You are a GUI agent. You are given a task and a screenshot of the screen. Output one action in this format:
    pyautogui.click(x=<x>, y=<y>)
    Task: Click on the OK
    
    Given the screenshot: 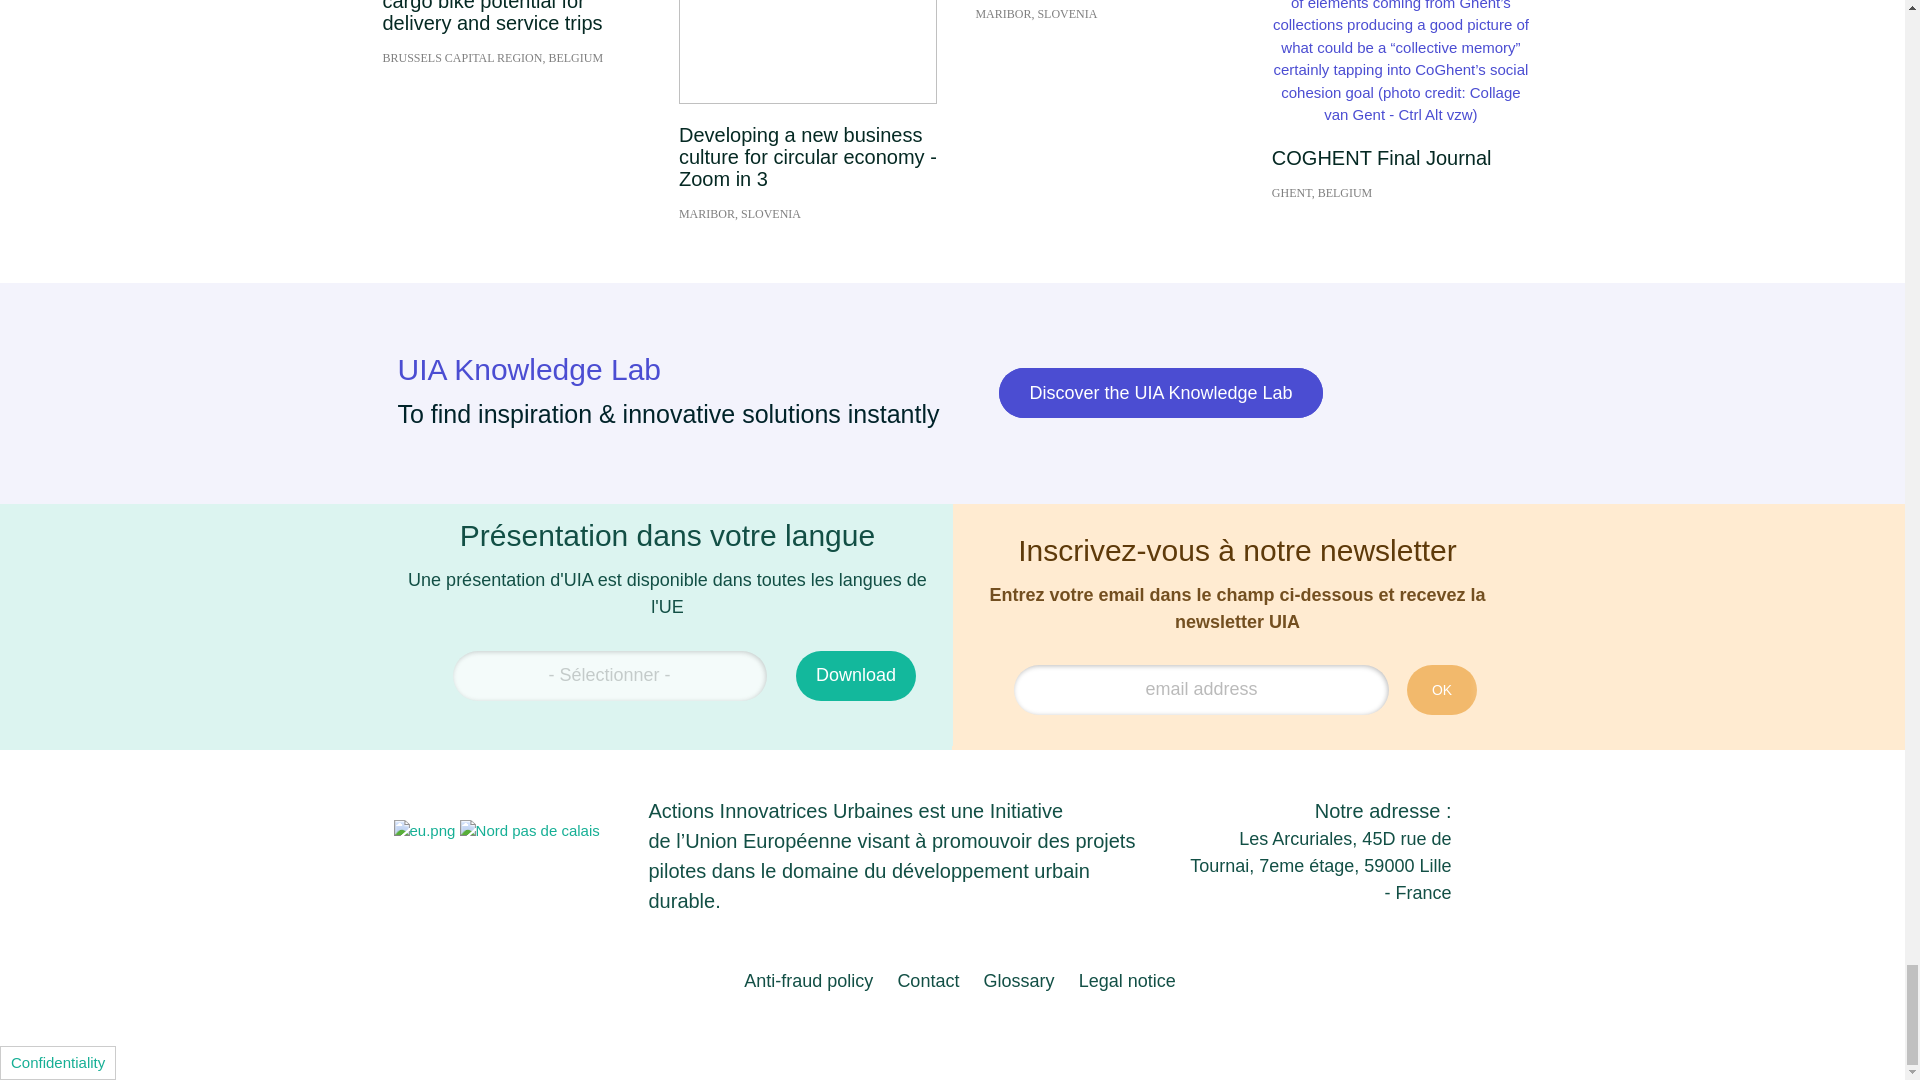 What is the action you would take?
    pyautogui.click(x=1442, y=690)
    